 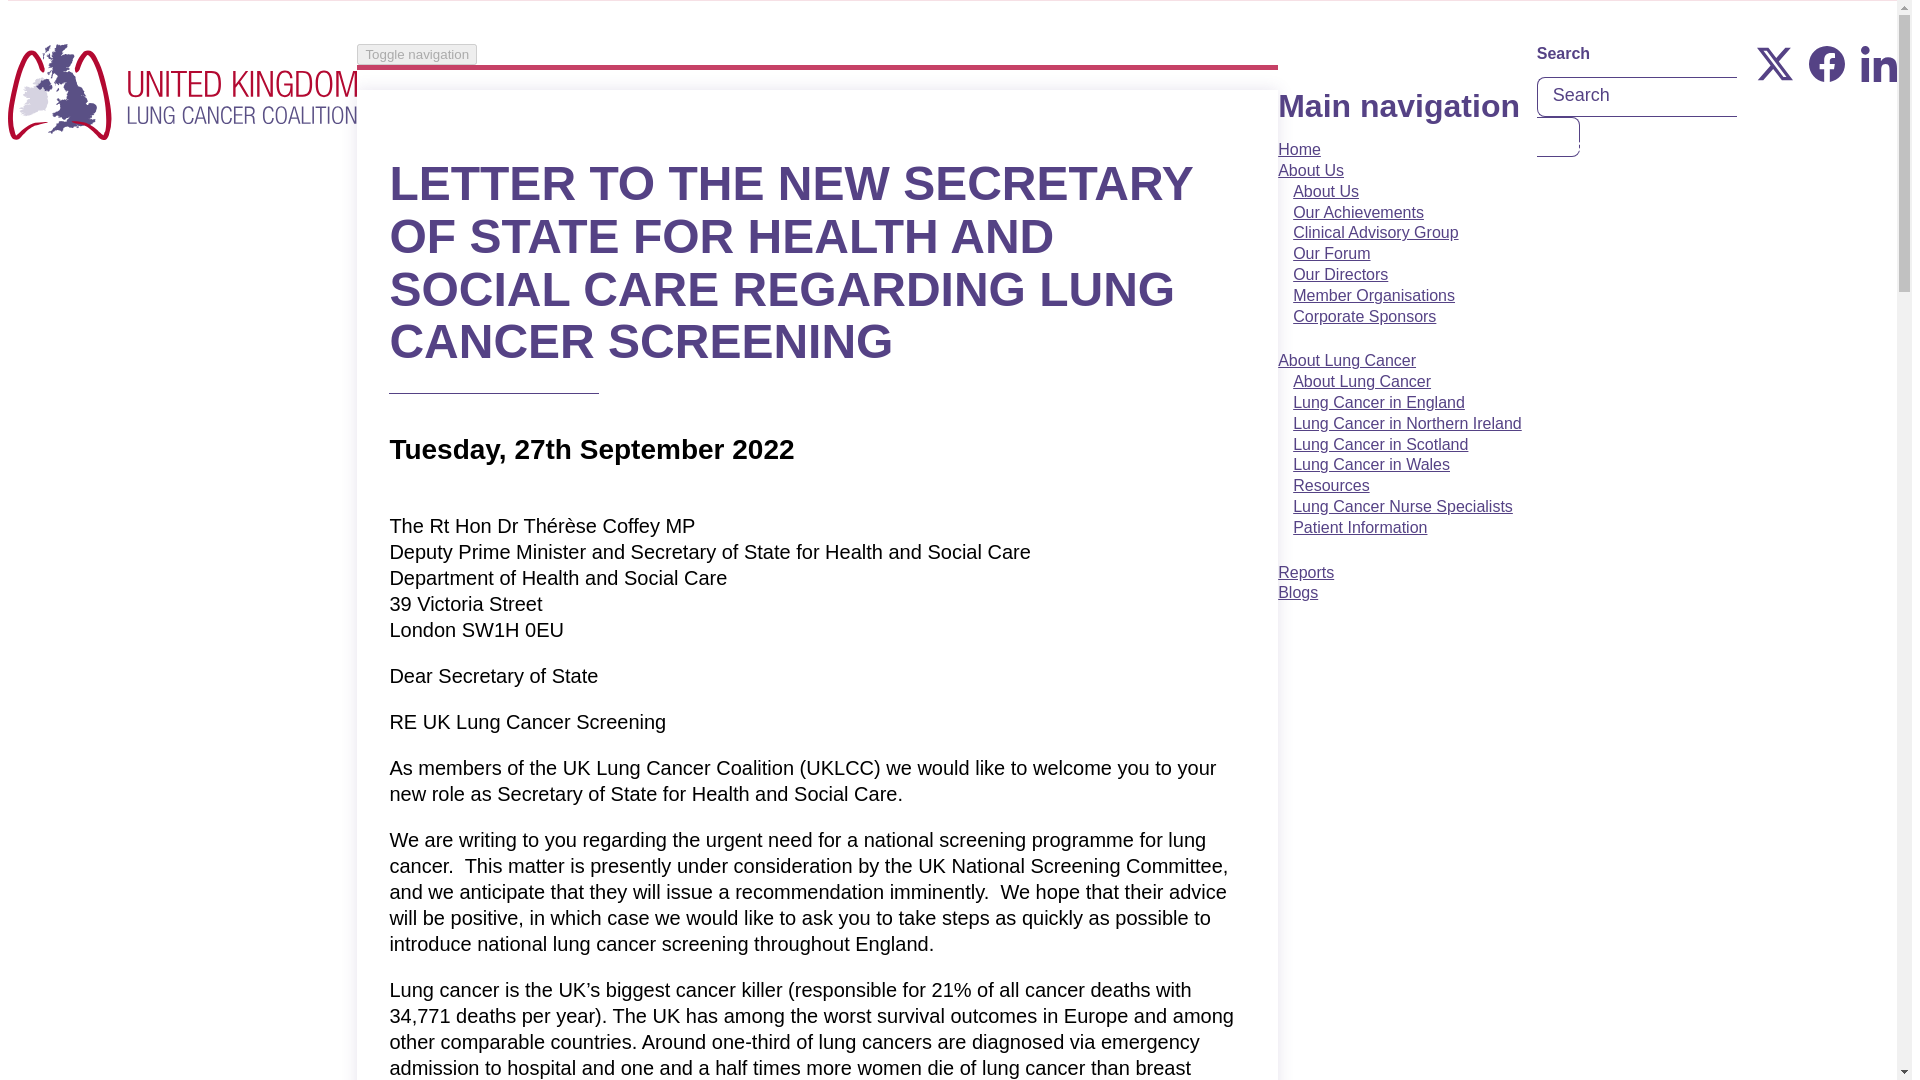 I want to click on Lung Cancer in Northern Ireland, so click(x=1408, y=423).